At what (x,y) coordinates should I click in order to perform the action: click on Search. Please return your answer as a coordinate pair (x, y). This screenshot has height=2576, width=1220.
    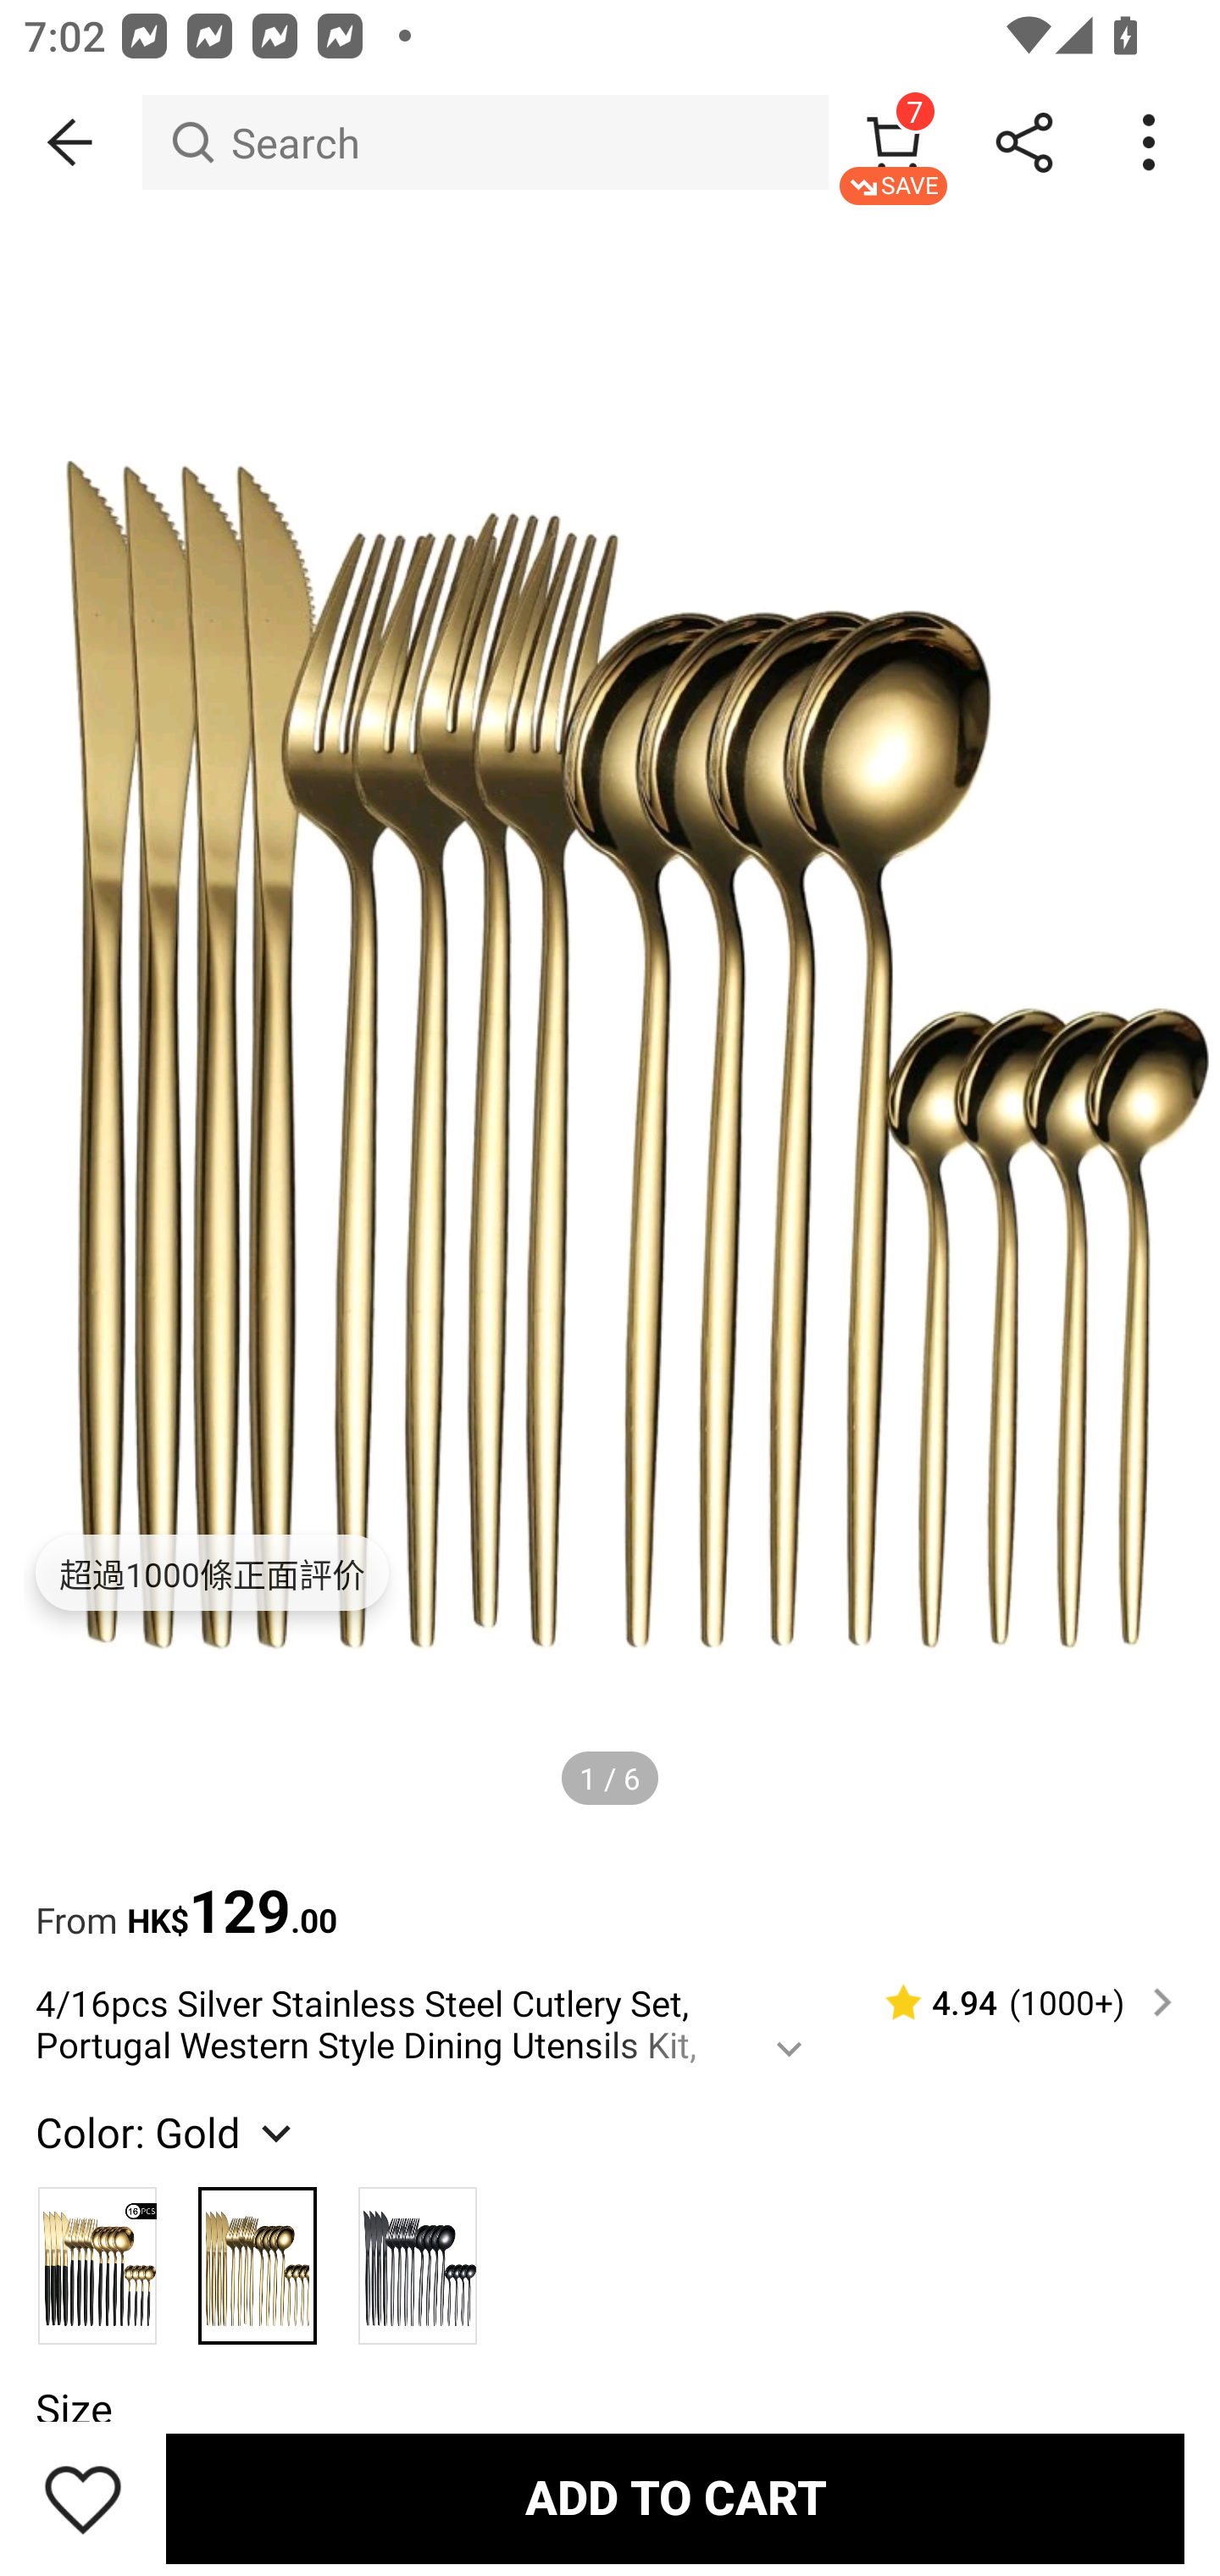
    Looking at the image, I should click on (485, 142).